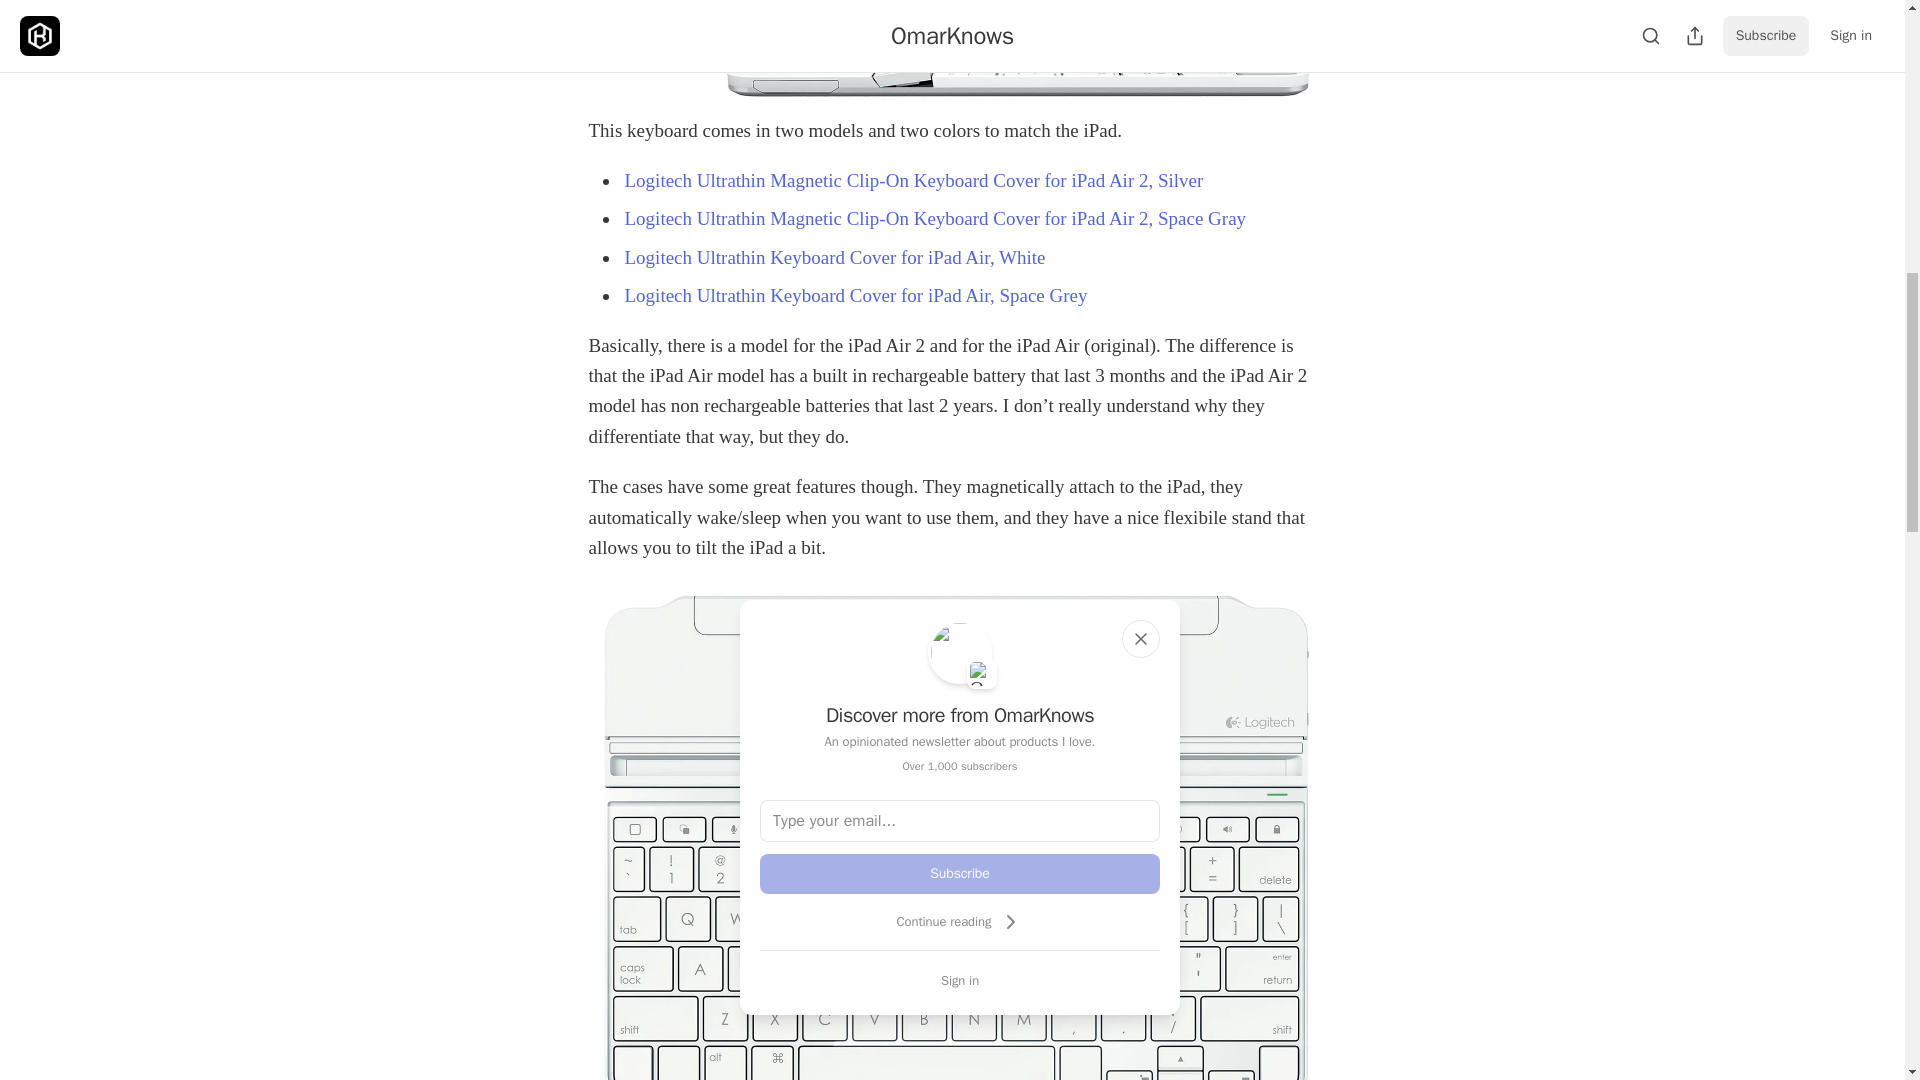 Image resolution: width=1920 pixels, height=1080 pixels. What do you see at coordinates (960, 980) in the screenshot?
I see `Sign in` at bounding box center [960, 980].